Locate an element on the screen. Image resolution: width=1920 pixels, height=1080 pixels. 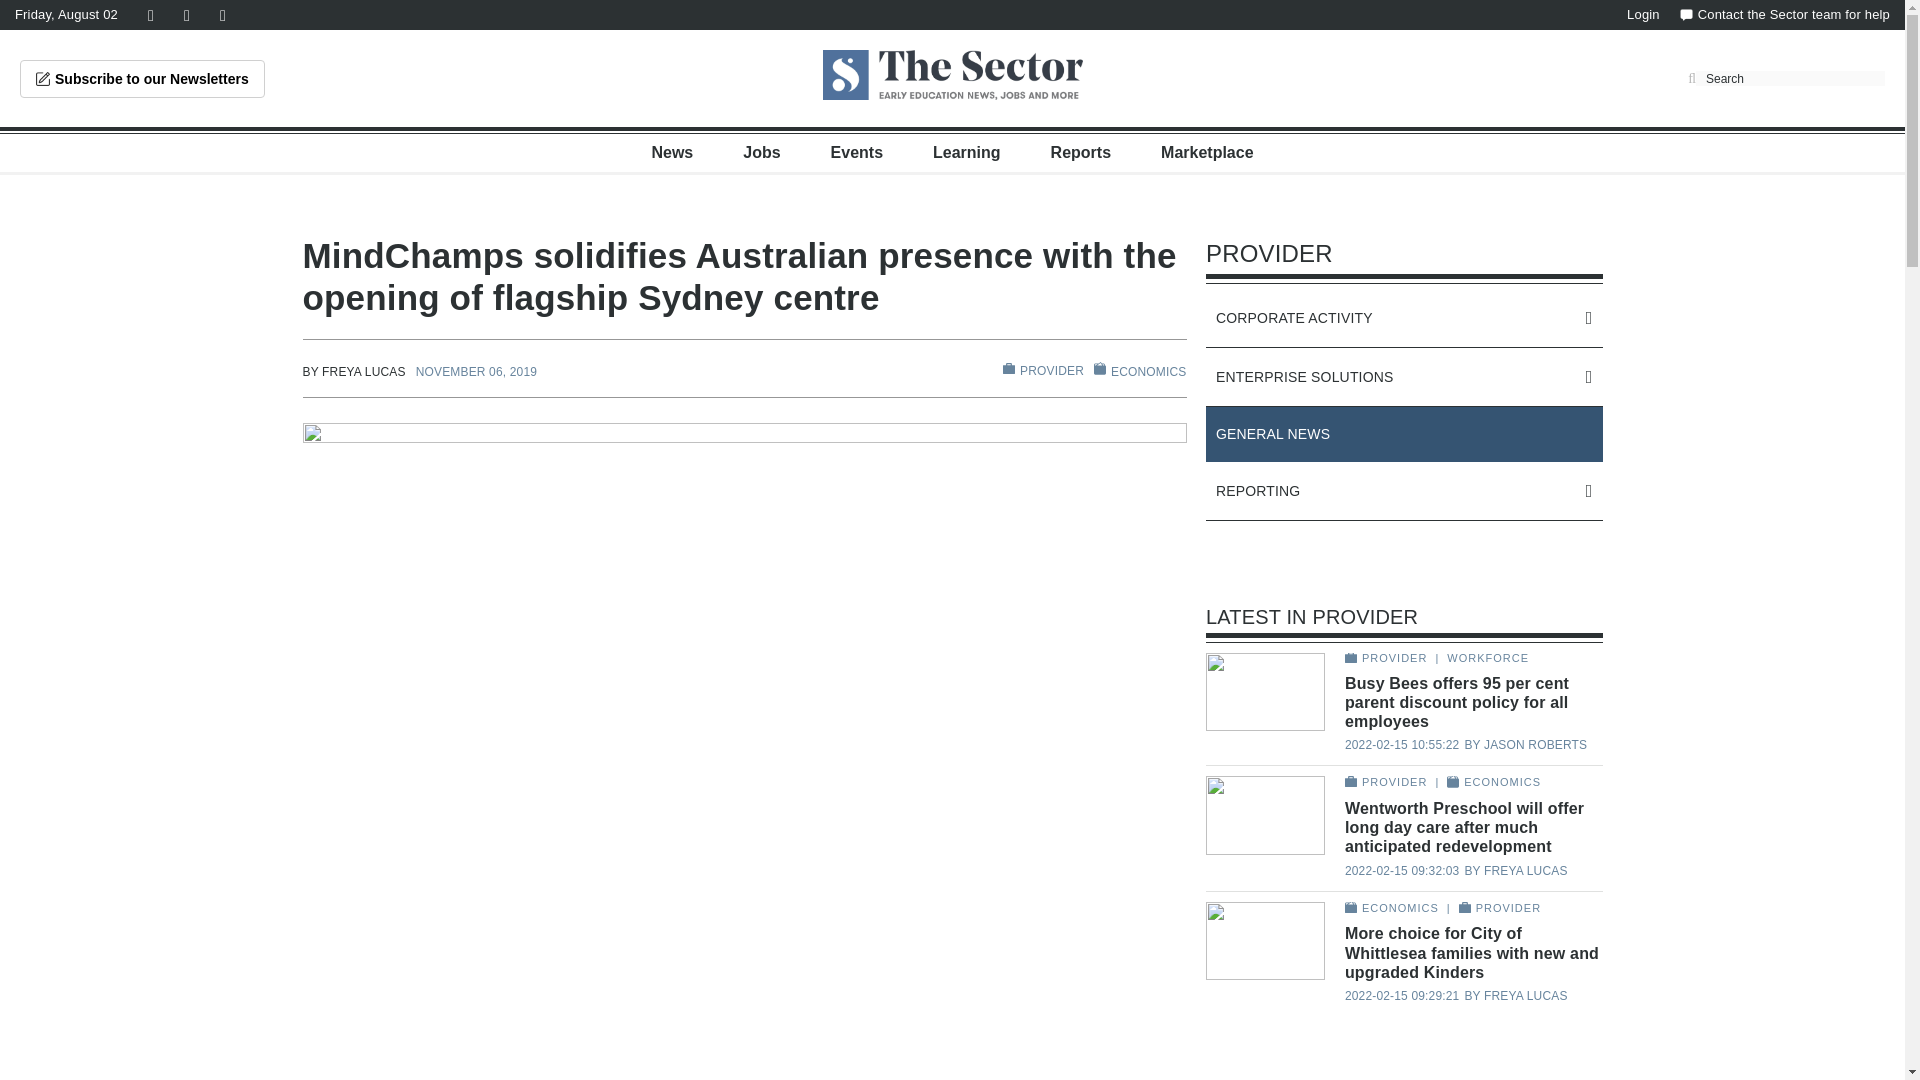
Contact the Sector team for help is located at coordinates (1784, 15).